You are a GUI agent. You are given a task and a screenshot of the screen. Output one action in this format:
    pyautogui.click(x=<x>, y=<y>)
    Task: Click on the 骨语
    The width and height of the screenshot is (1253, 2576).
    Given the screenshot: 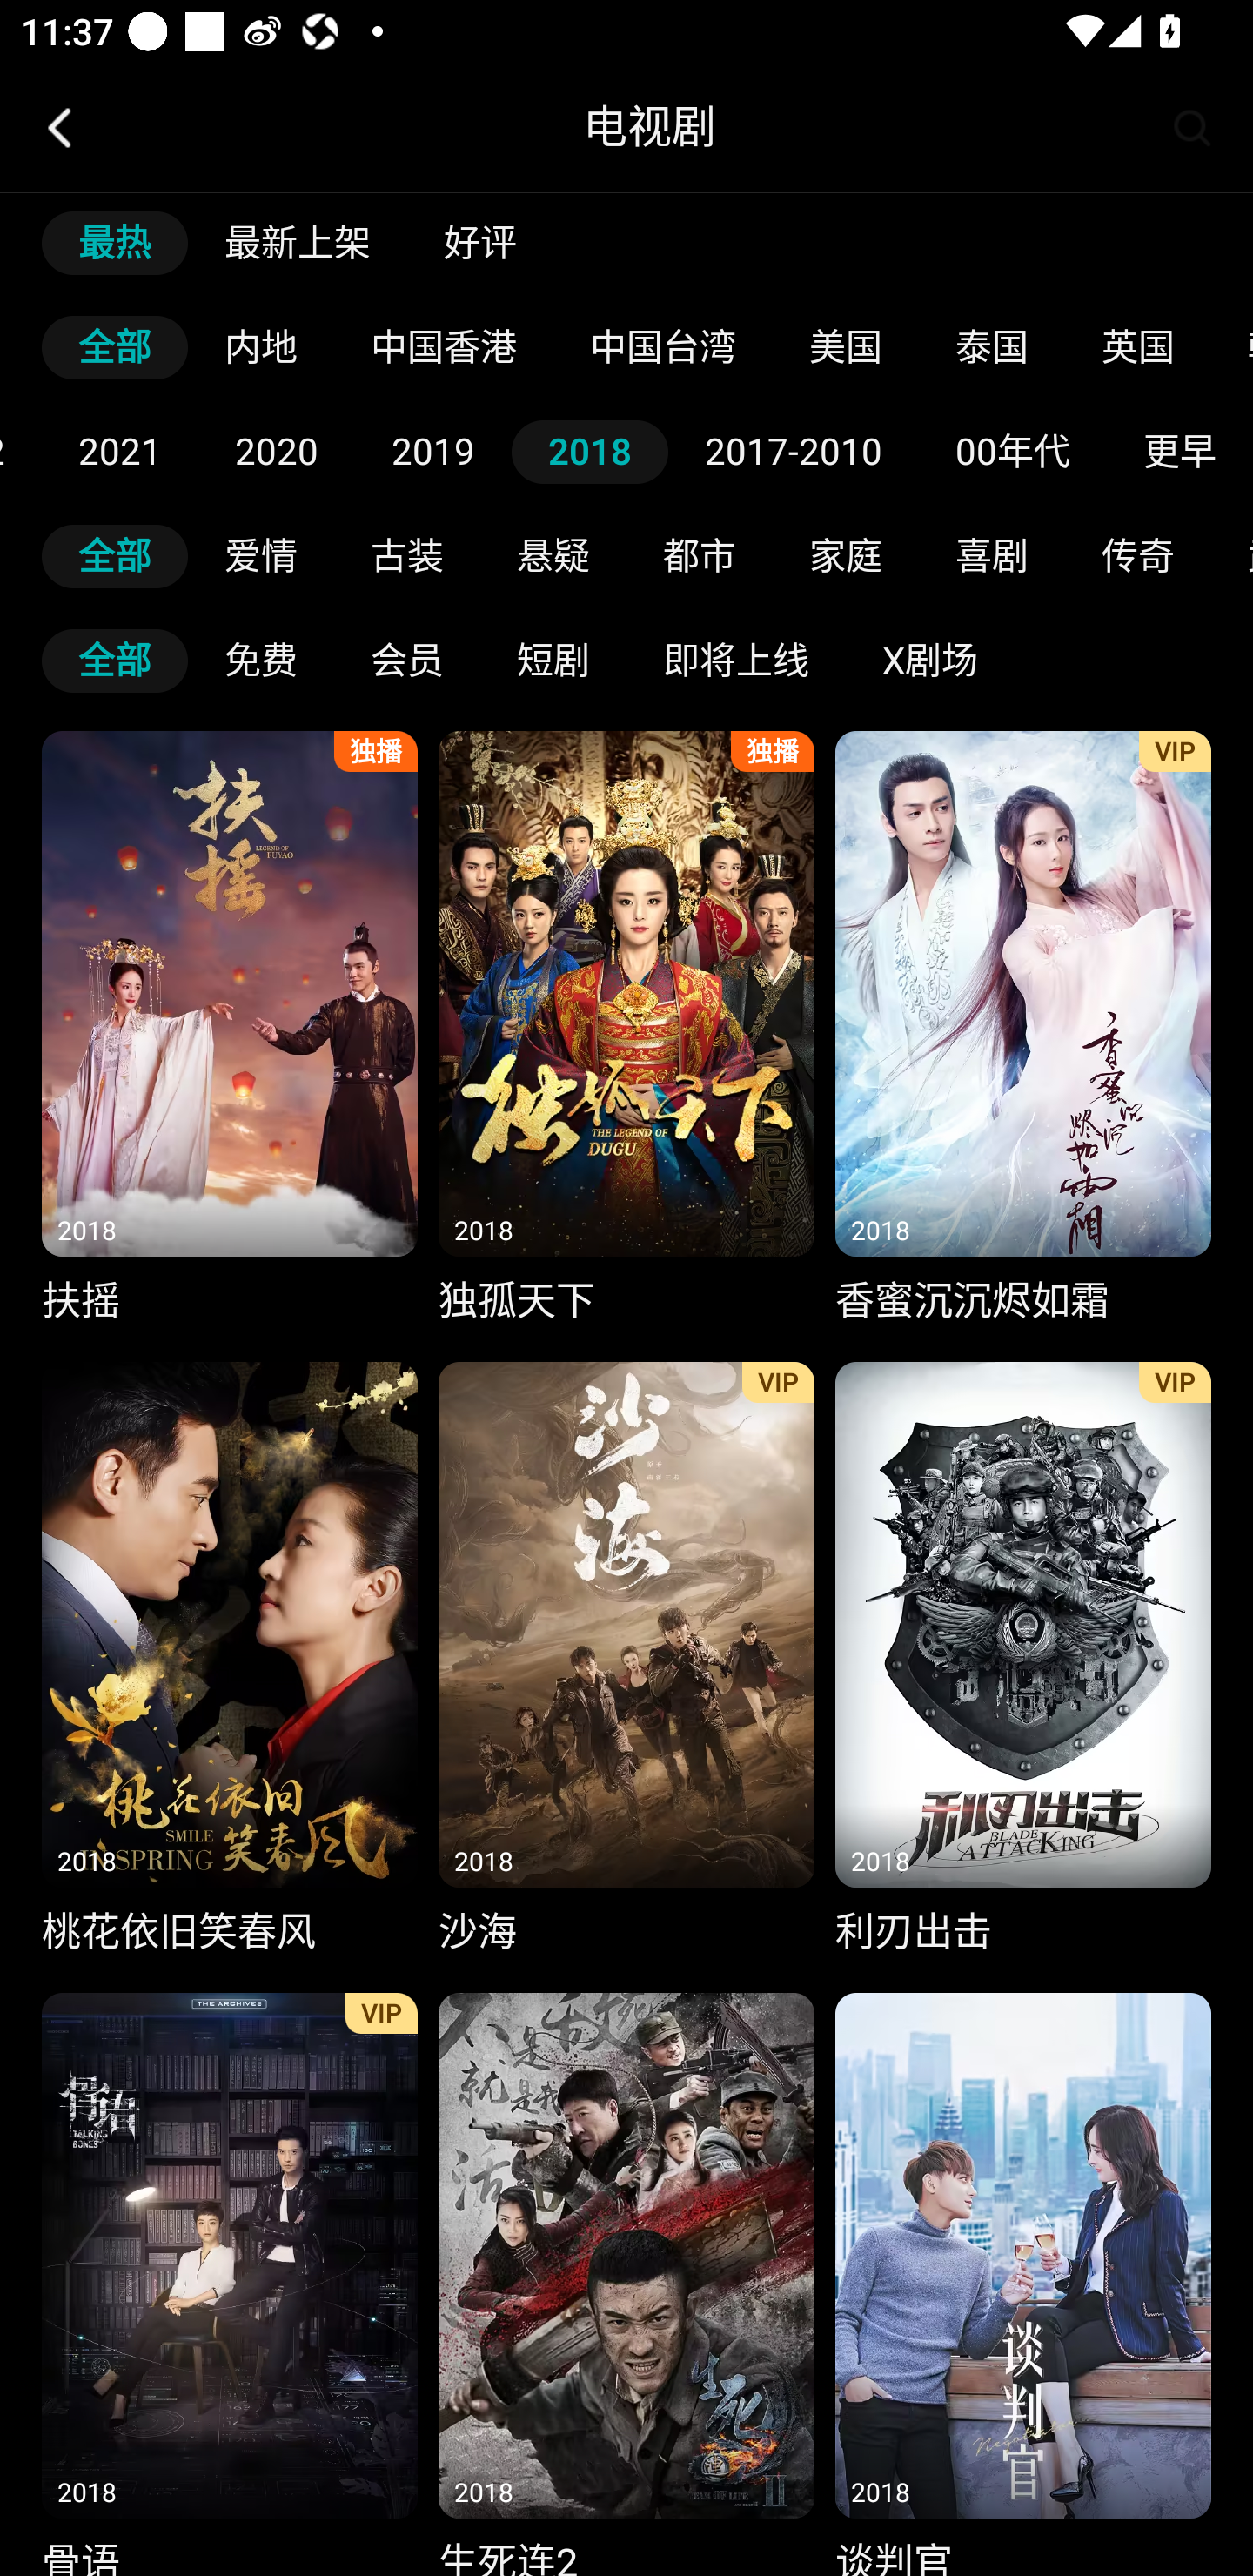 What is the action you would take?
    pyautogui.click(x=229, y=2277)
    